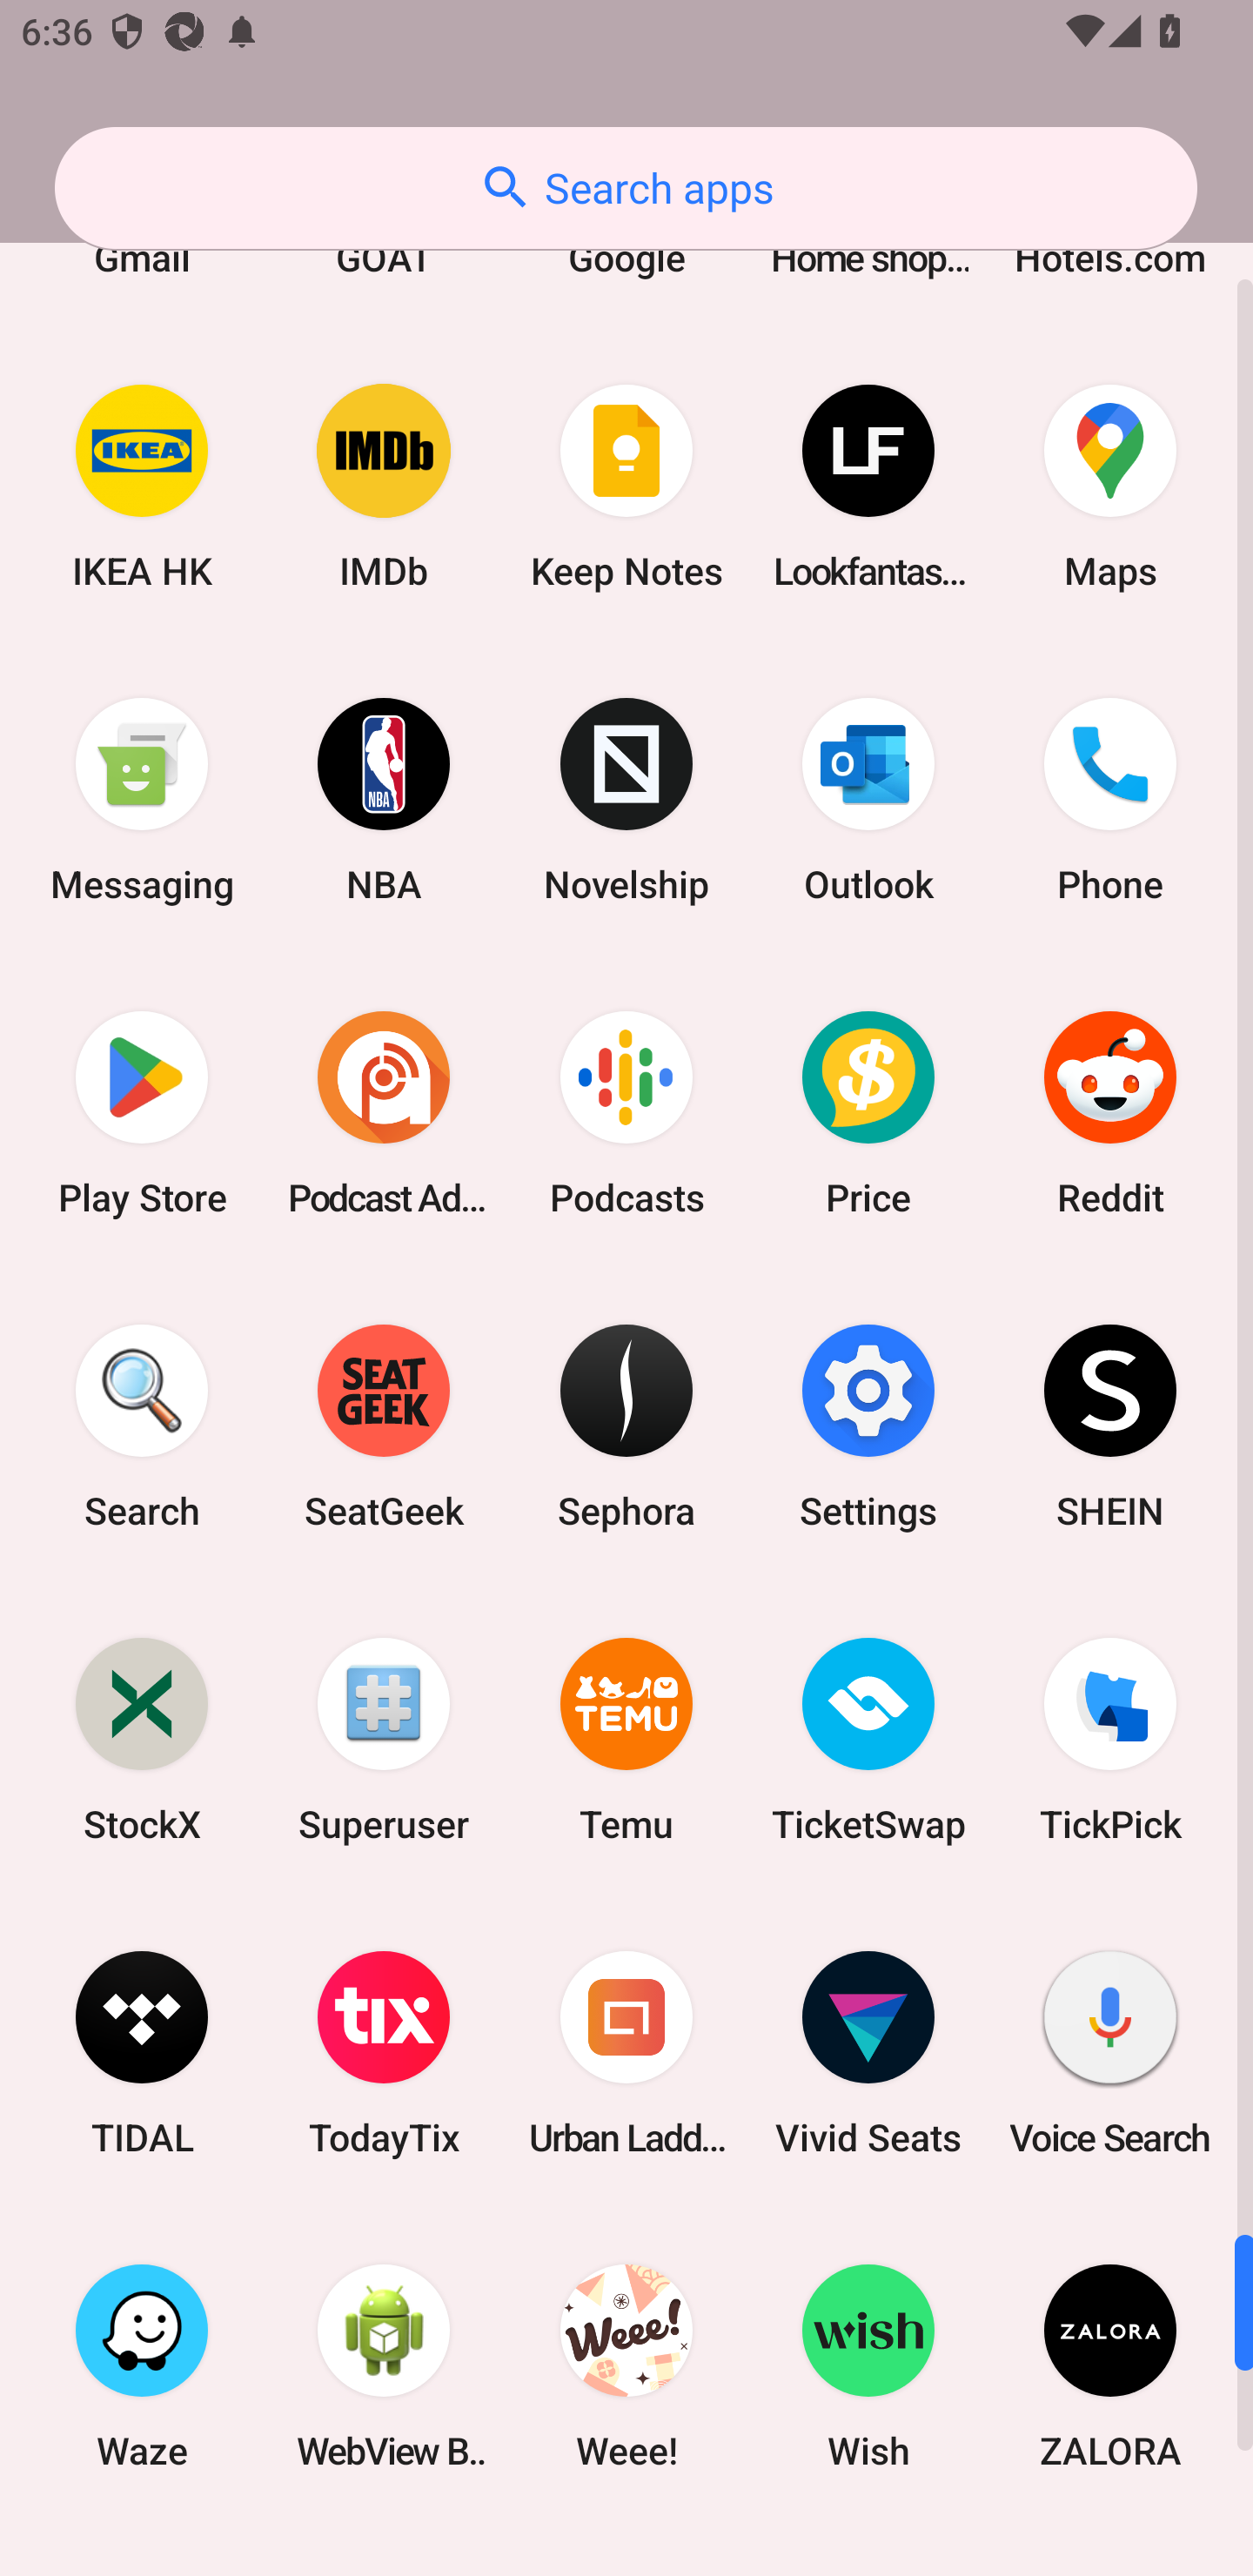 The image size is (1253, 2576). I want to click on TickPick, so click(1110, 1740).